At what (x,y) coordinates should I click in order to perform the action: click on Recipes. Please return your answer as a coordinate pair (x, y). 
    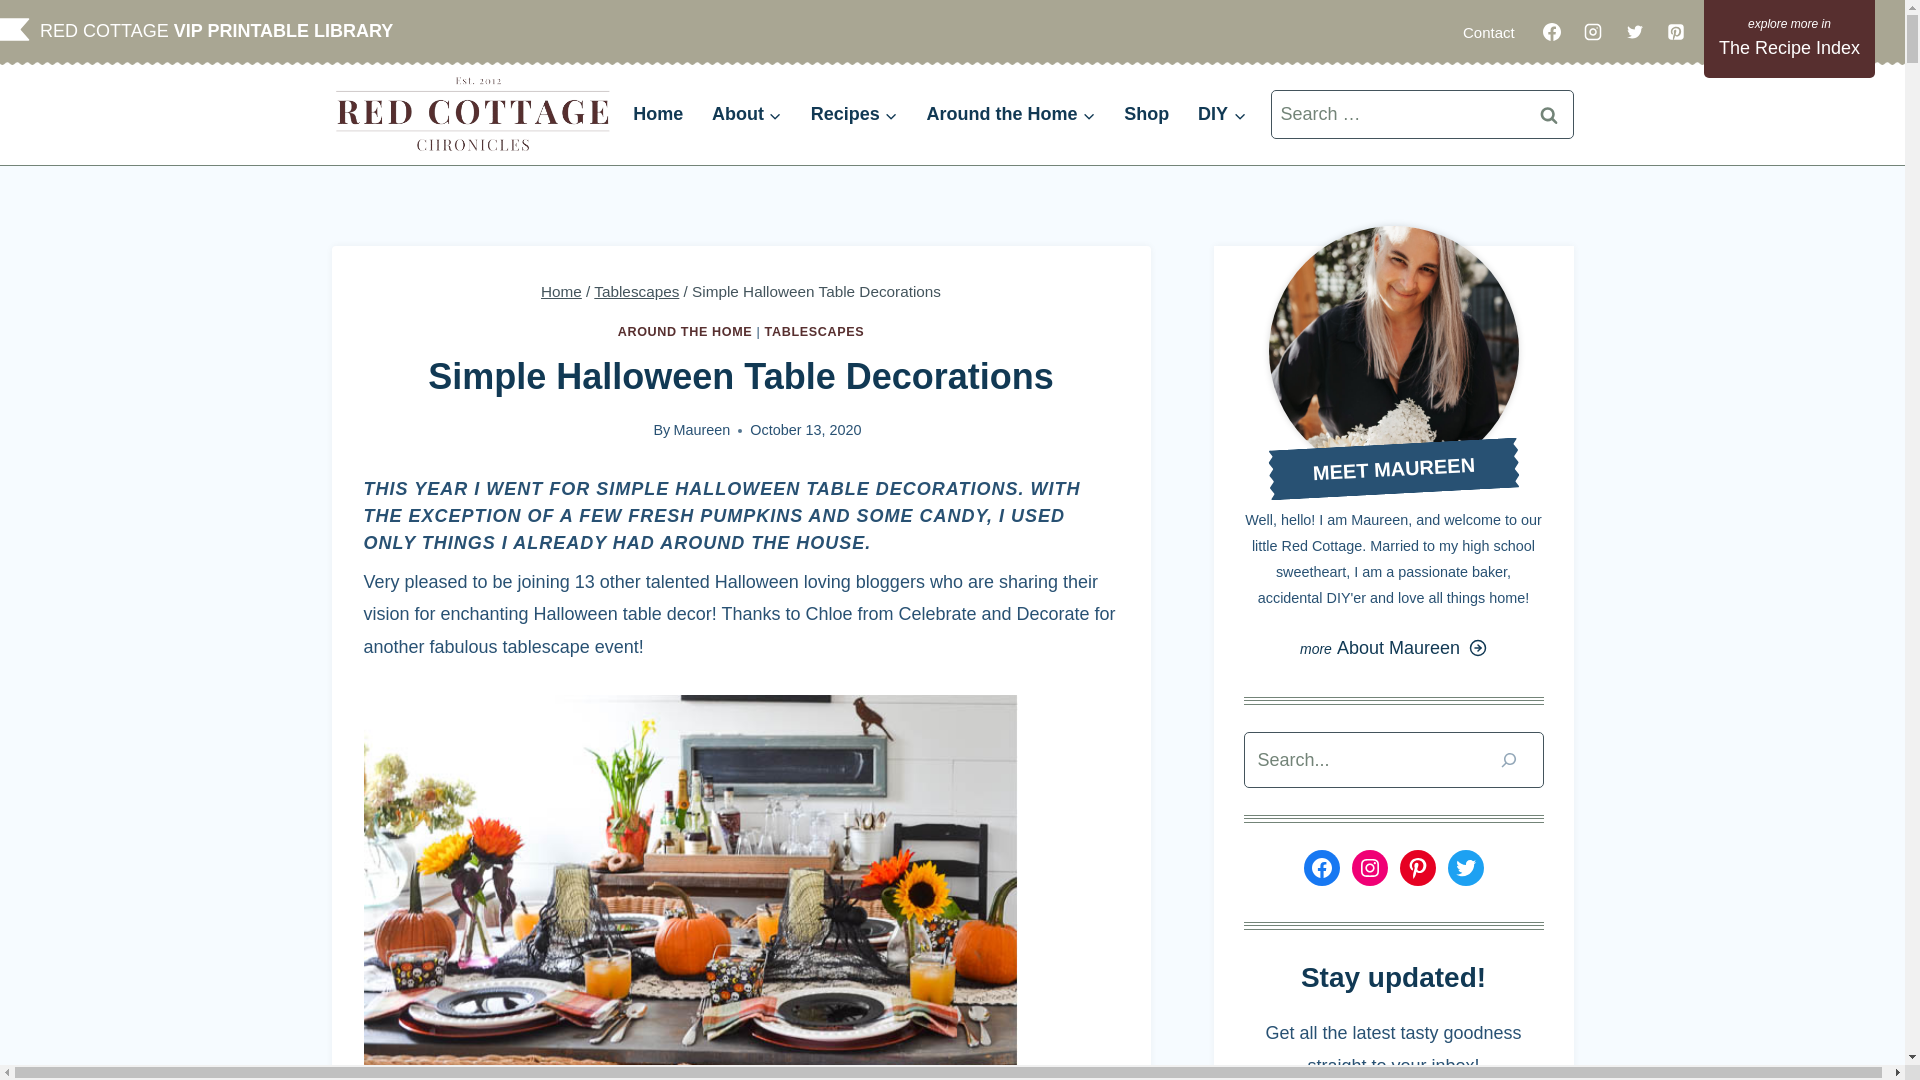
    Looking at the image, I should click on (854, 114).